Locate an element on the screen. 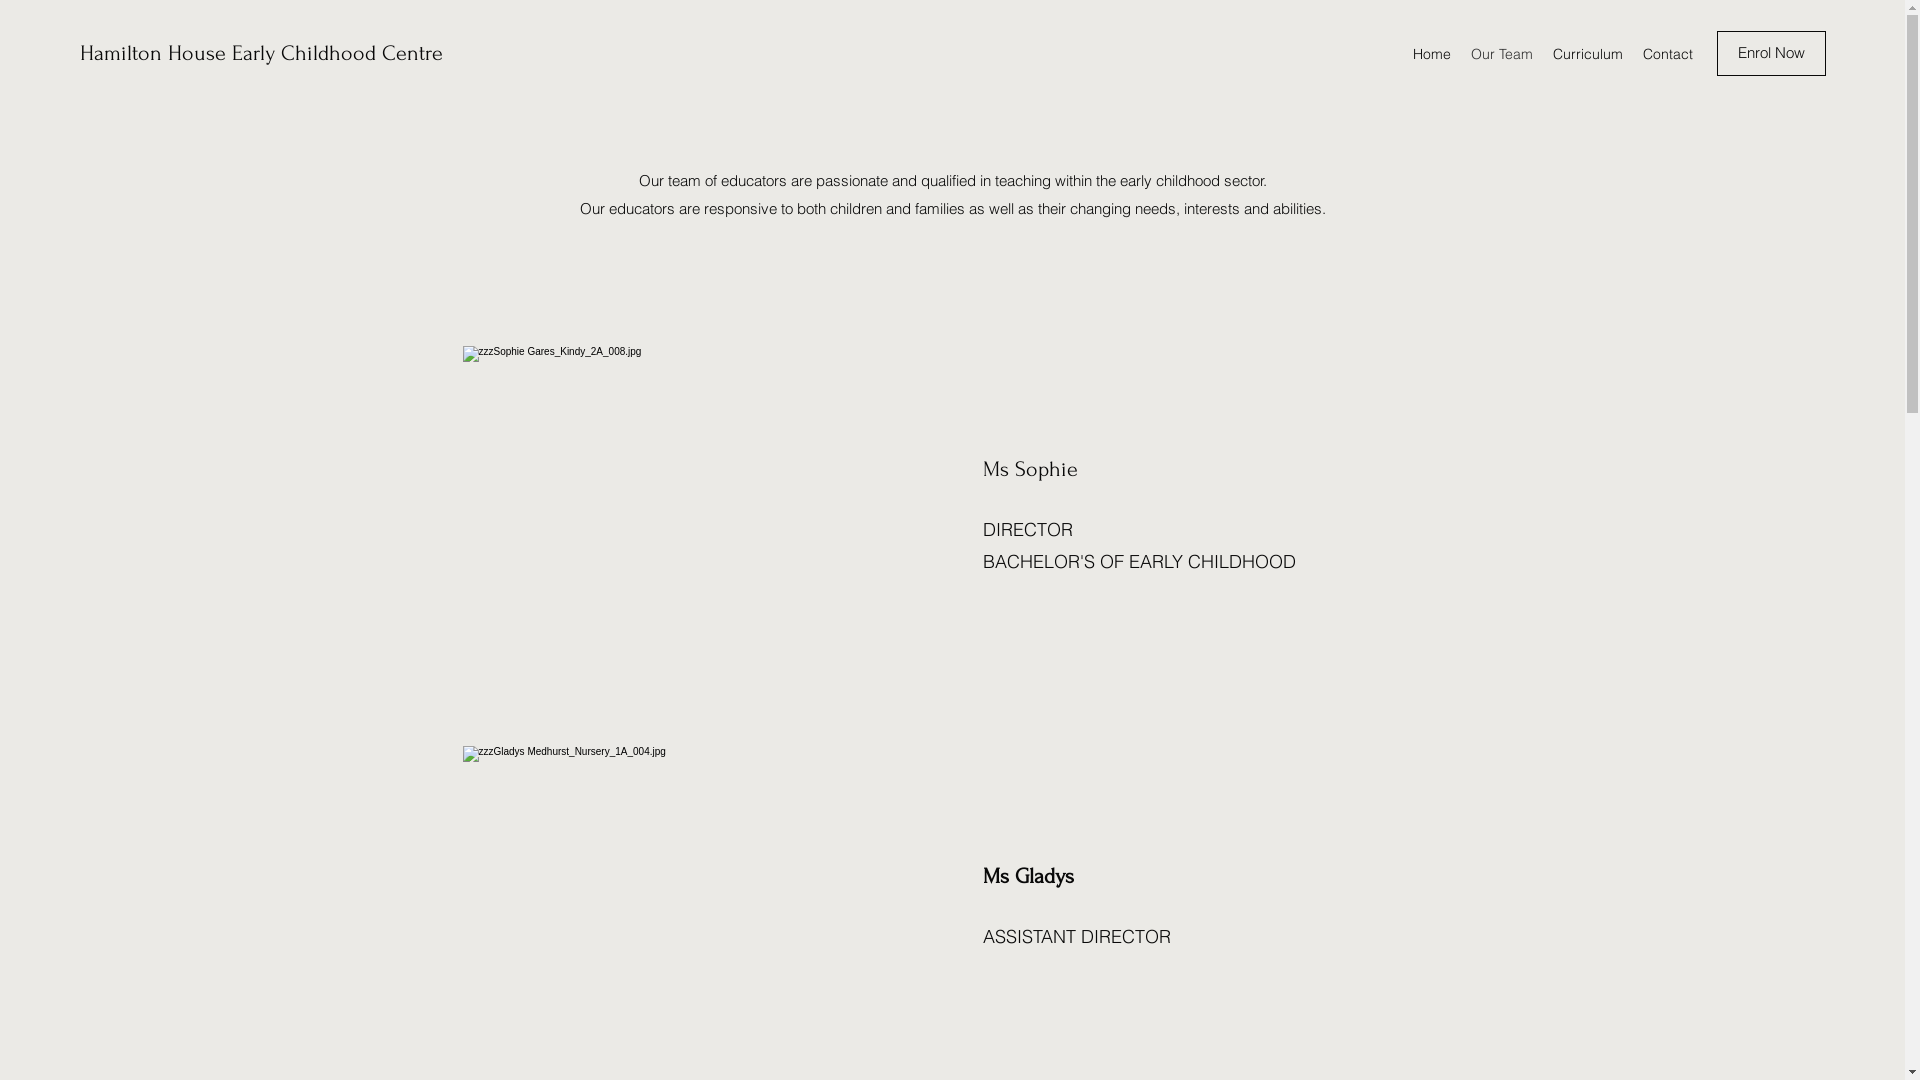 This screenshot has height=1080, width=1920. Home is located at coordinates (1432, 54).